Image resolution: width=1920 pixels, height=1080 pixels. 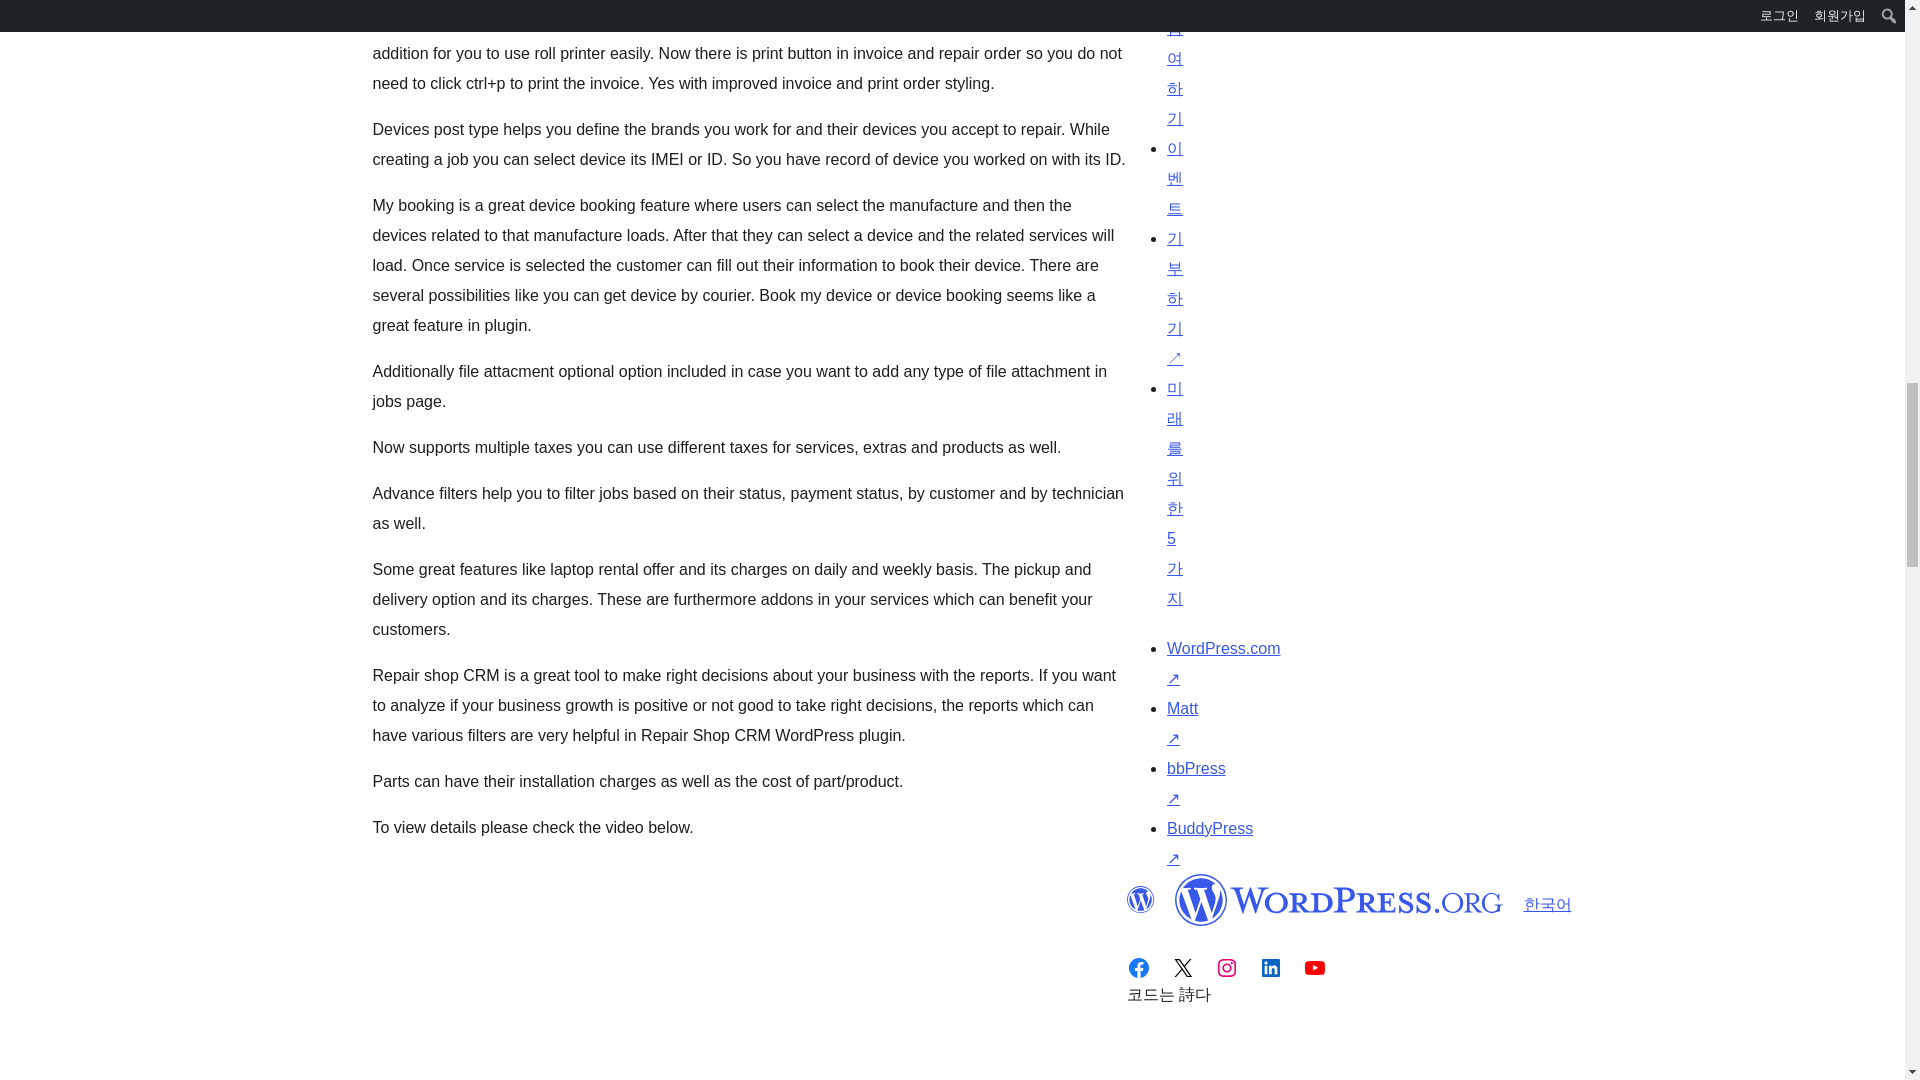 I want to click on WordPress.org, so click(x=1338, y=899).